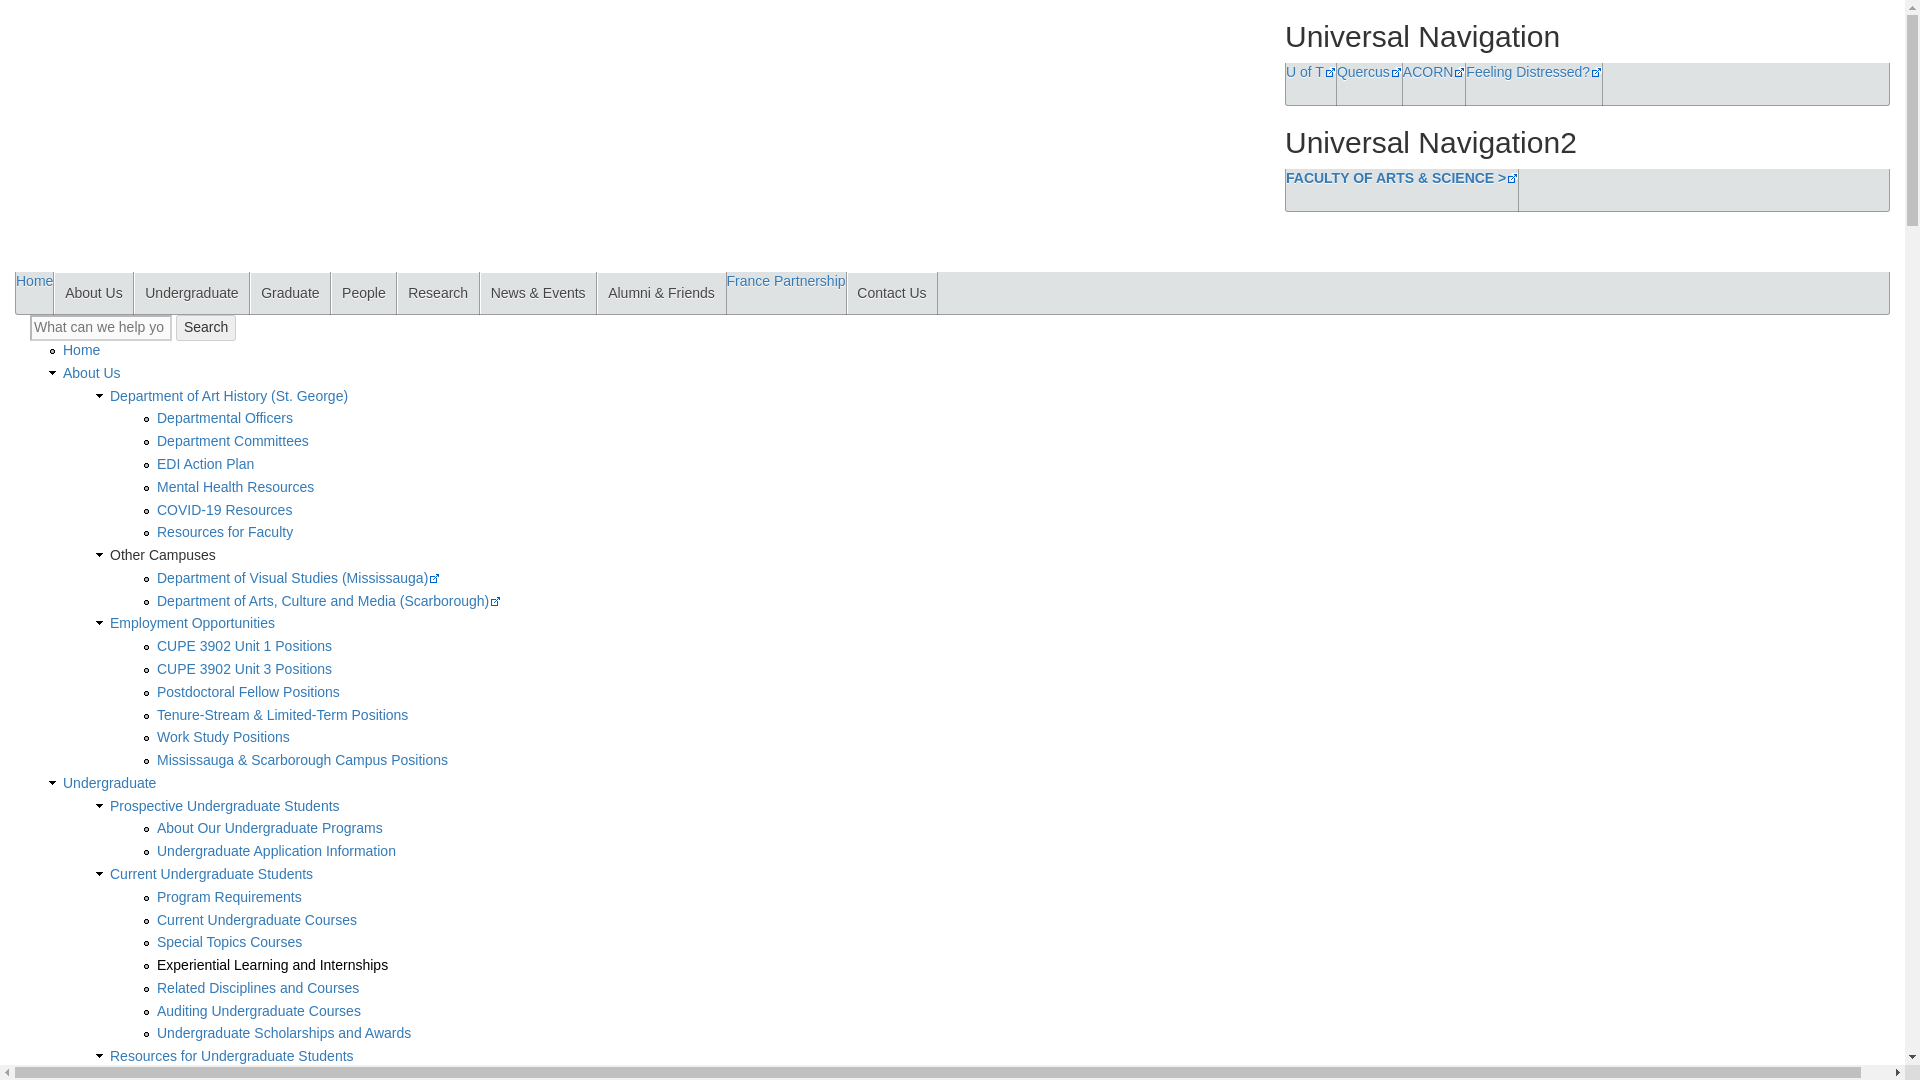 This screenshot has width=1920, height=1080. What do you see at coordinates (565, 68) in the screenshot?
I see `Home` at bounding box center [565, 68].